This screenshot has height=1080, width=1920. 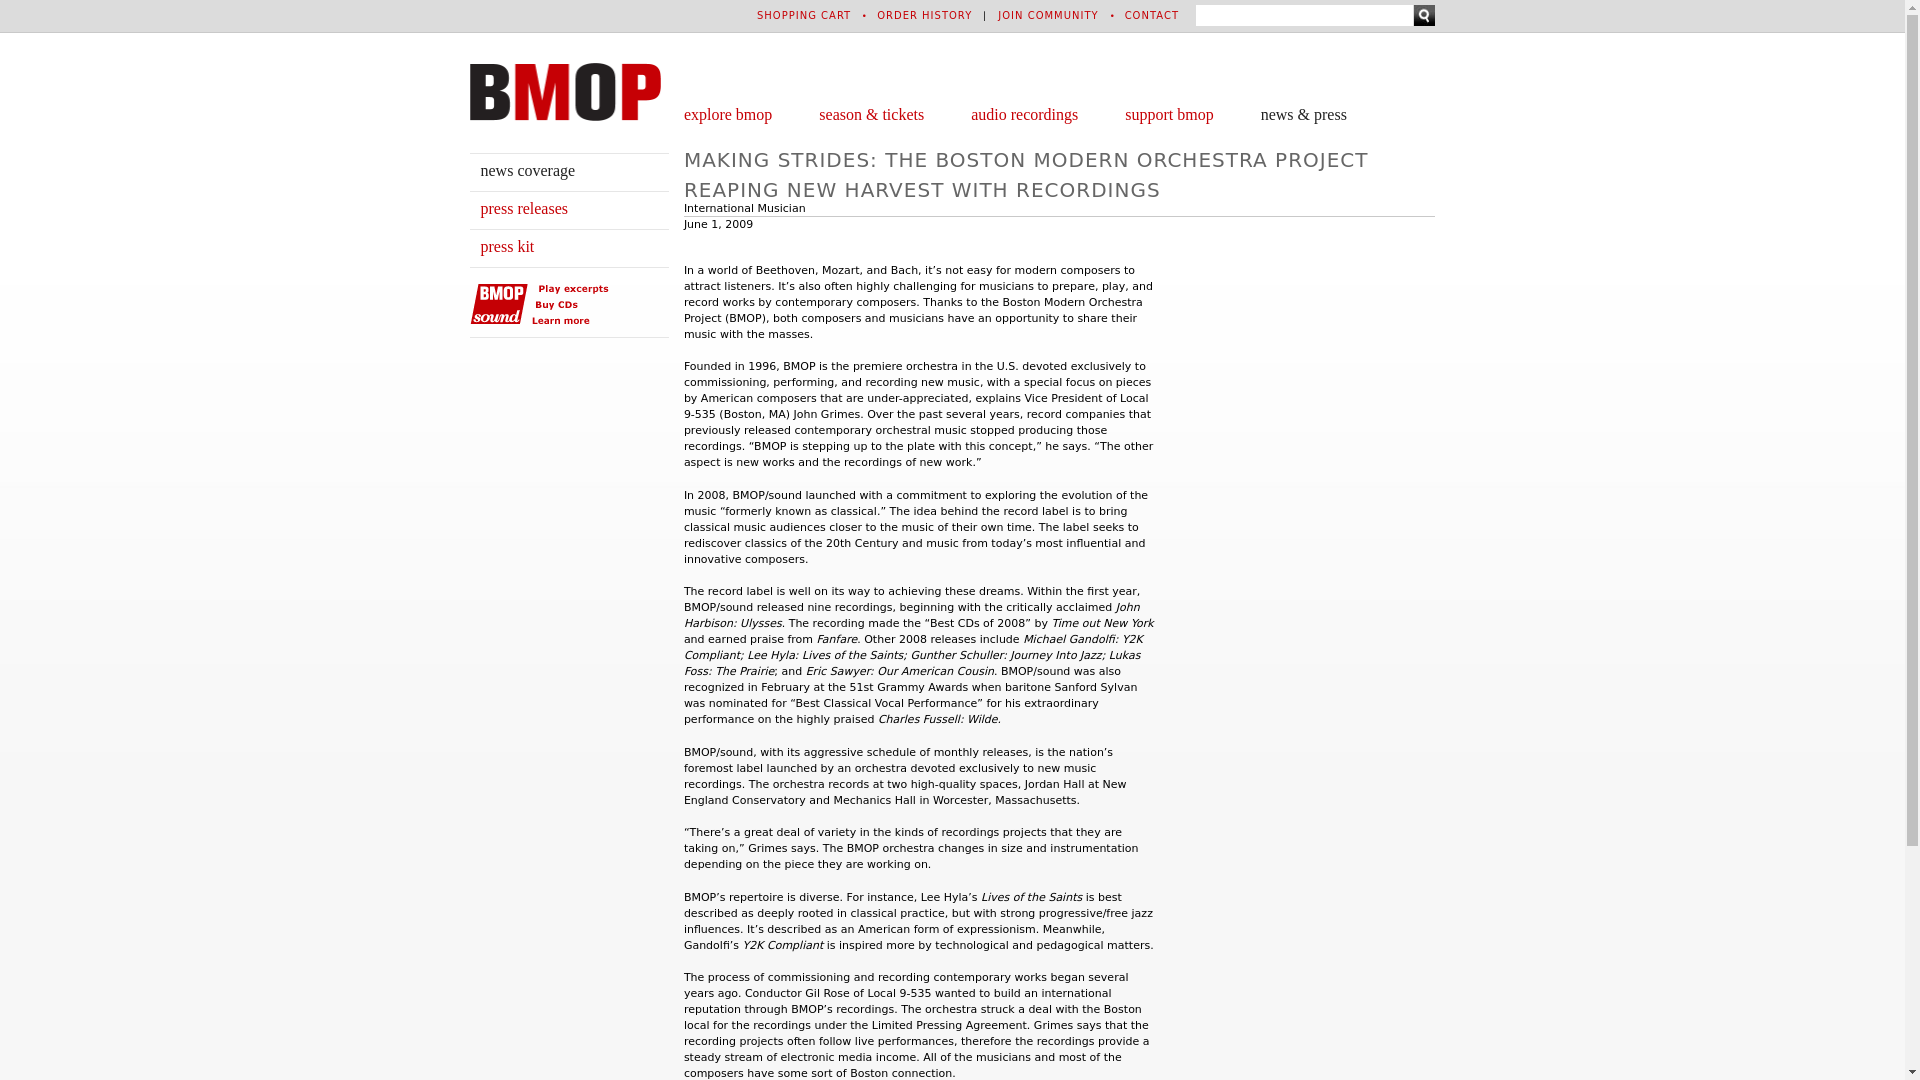 What do you see at coordinates (527, 170) in the screenshot?
I see `news coverage` at bounding box center [527, 170].